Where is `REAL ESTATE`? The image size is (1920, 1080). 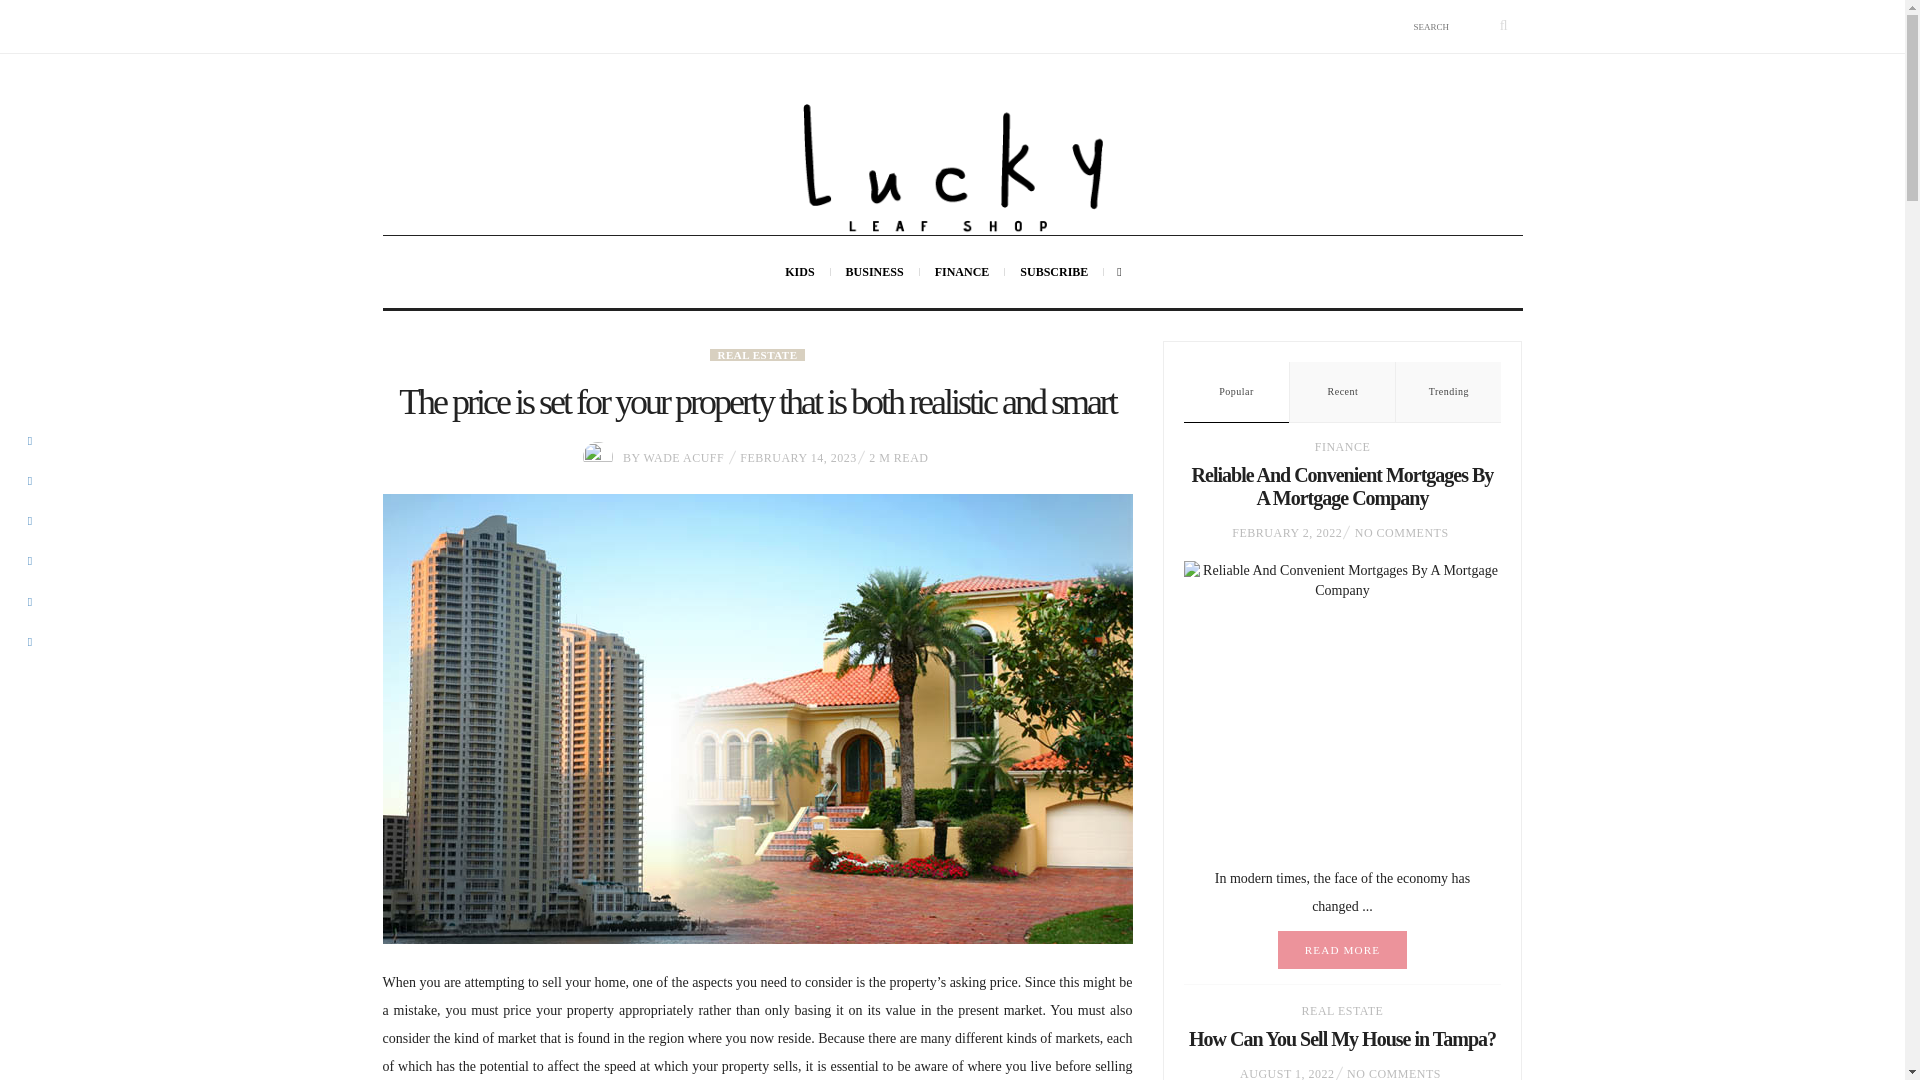
REAL ESTATE is located at coordinates (758, 354).